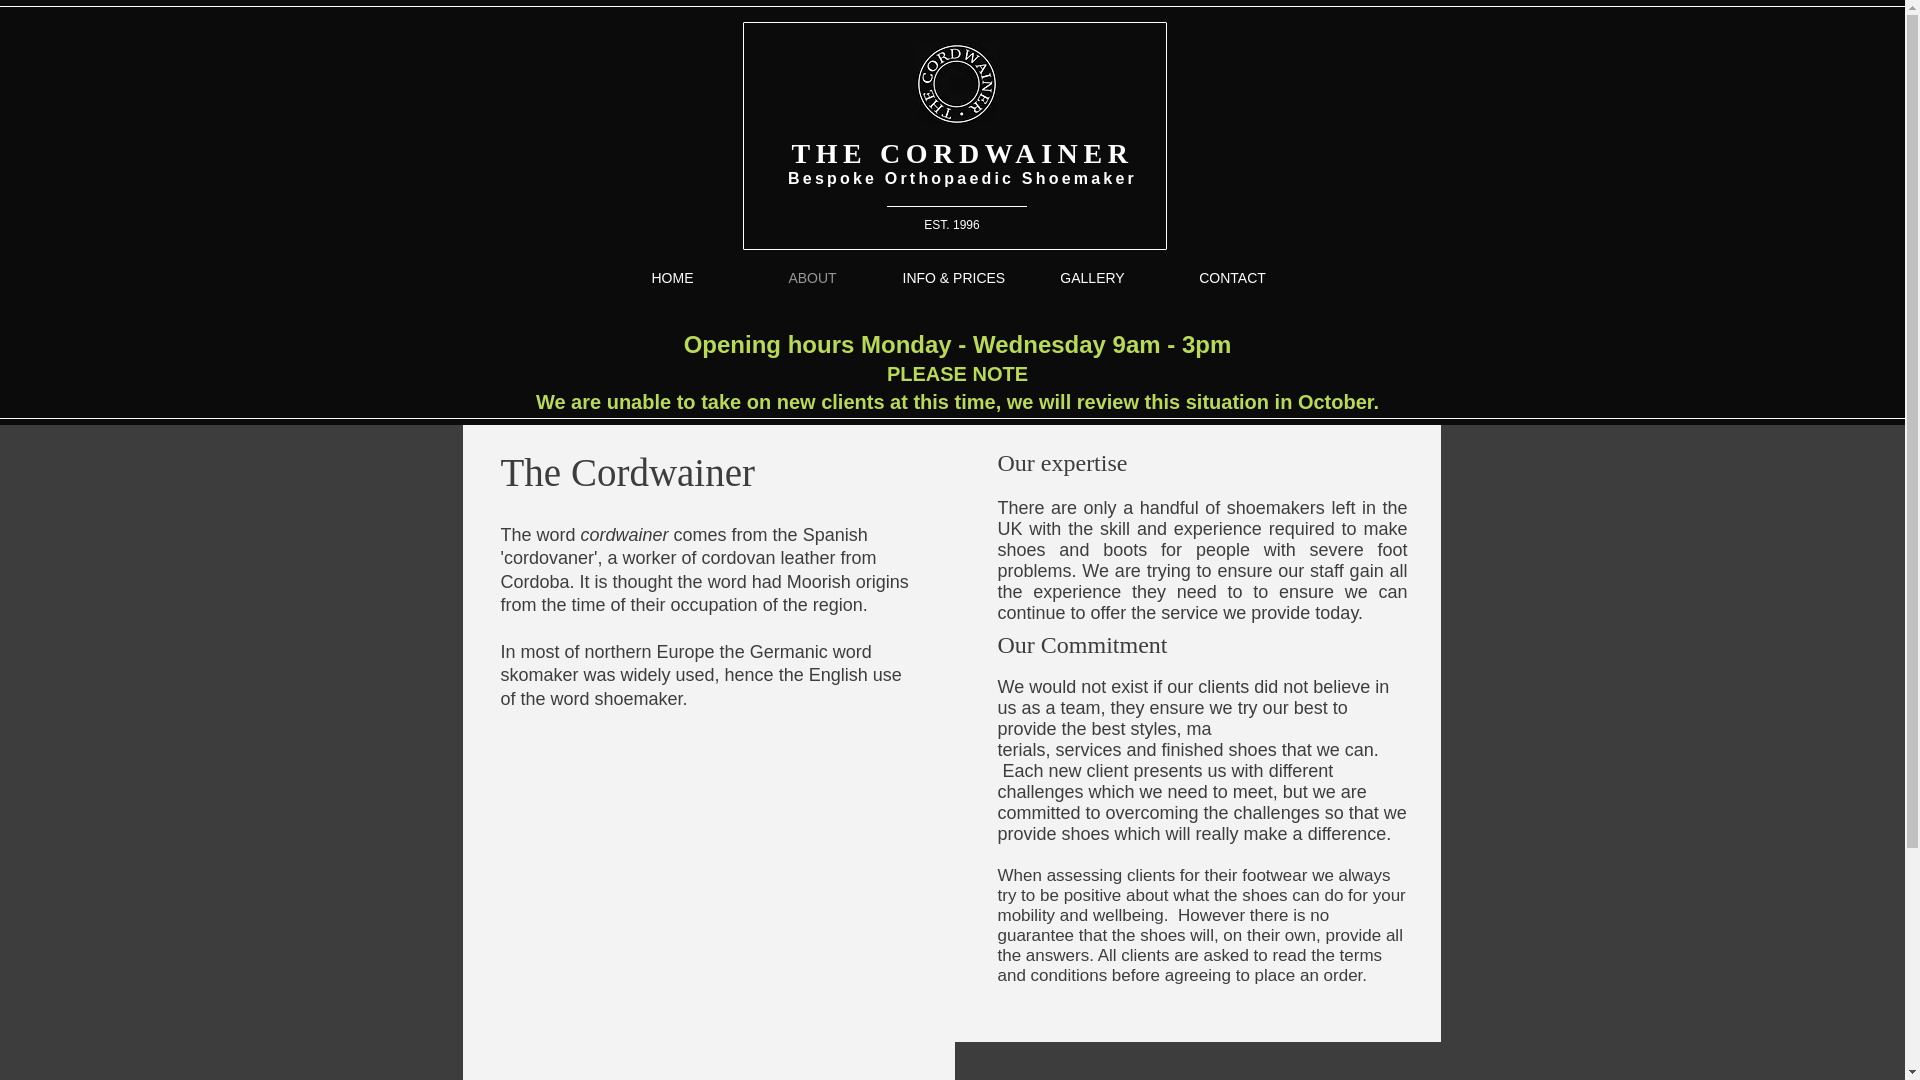 The image size is (1920, 1080). Describe the element at coordinates (1231, 278) in the screenshot. I see `CONTACT` at that location.